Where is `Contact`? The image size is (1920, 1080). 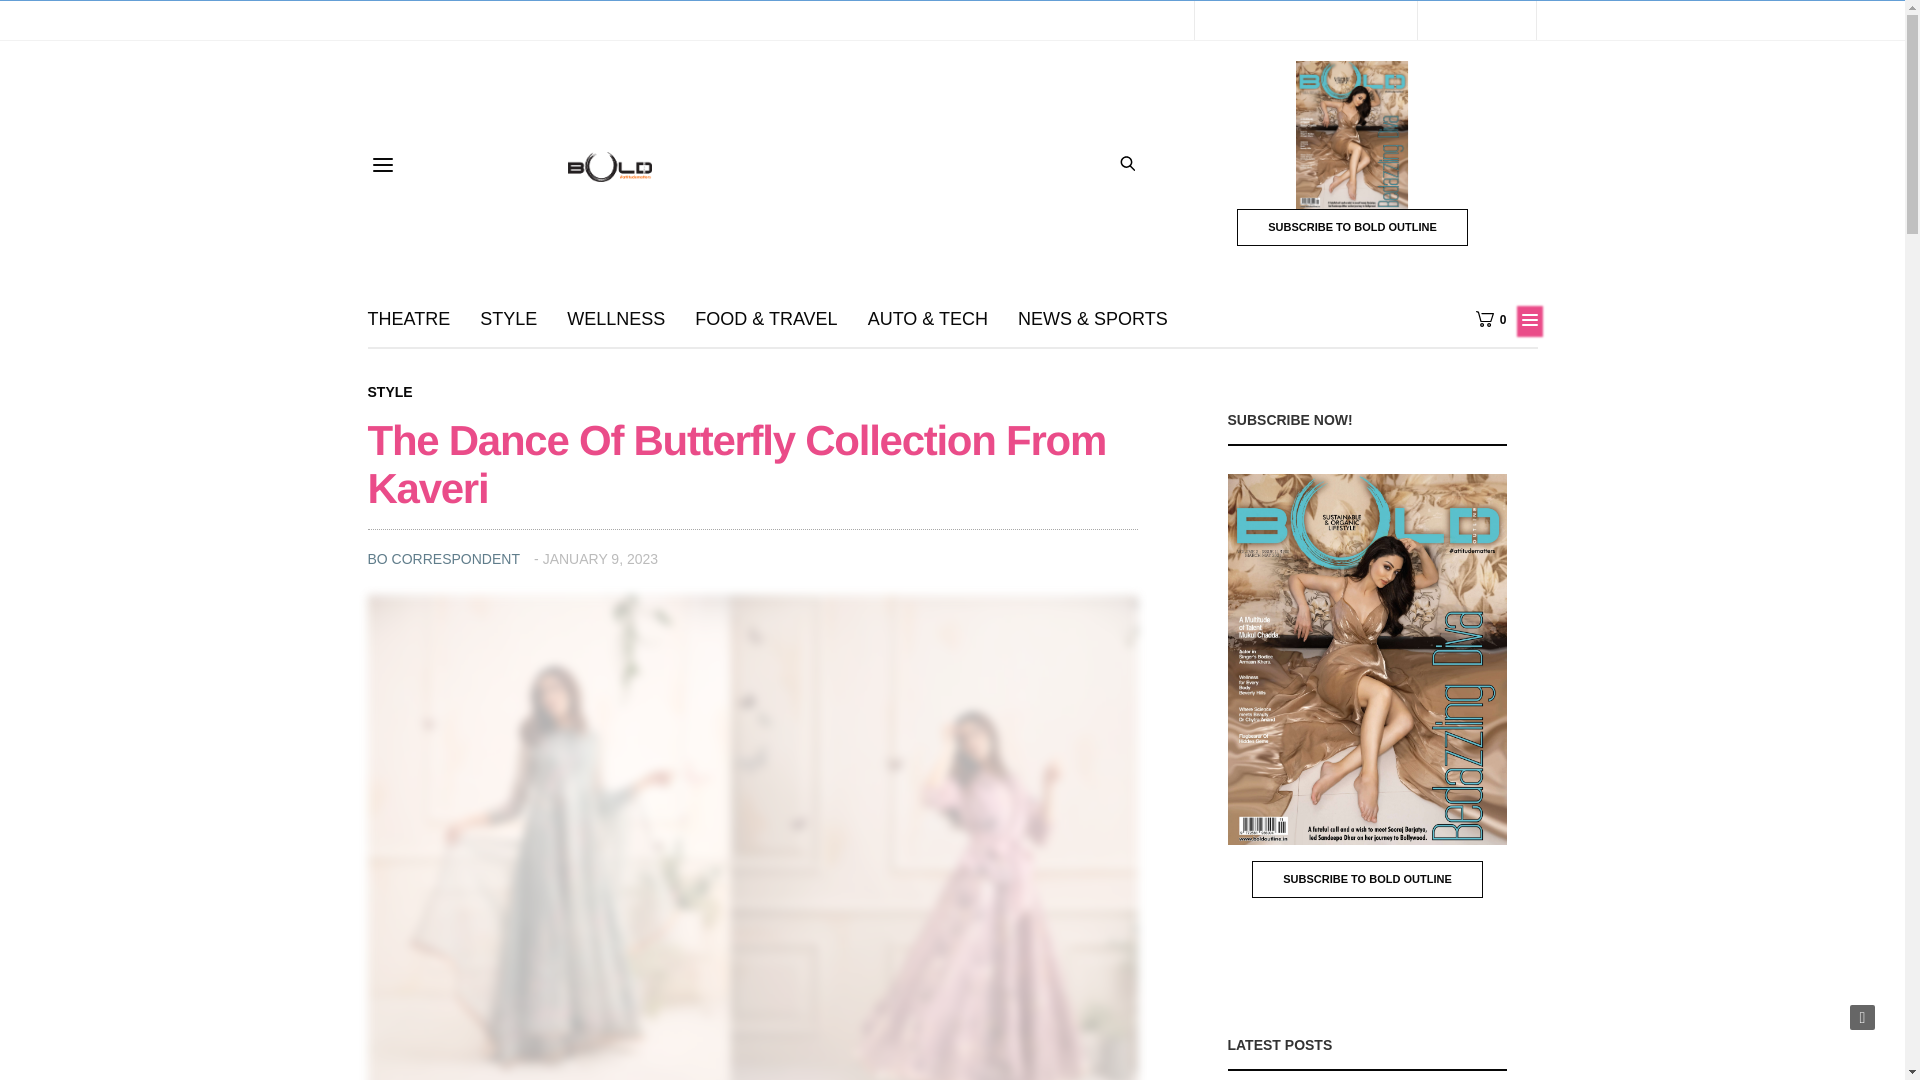 Contact is located at coordinates (650, 20).